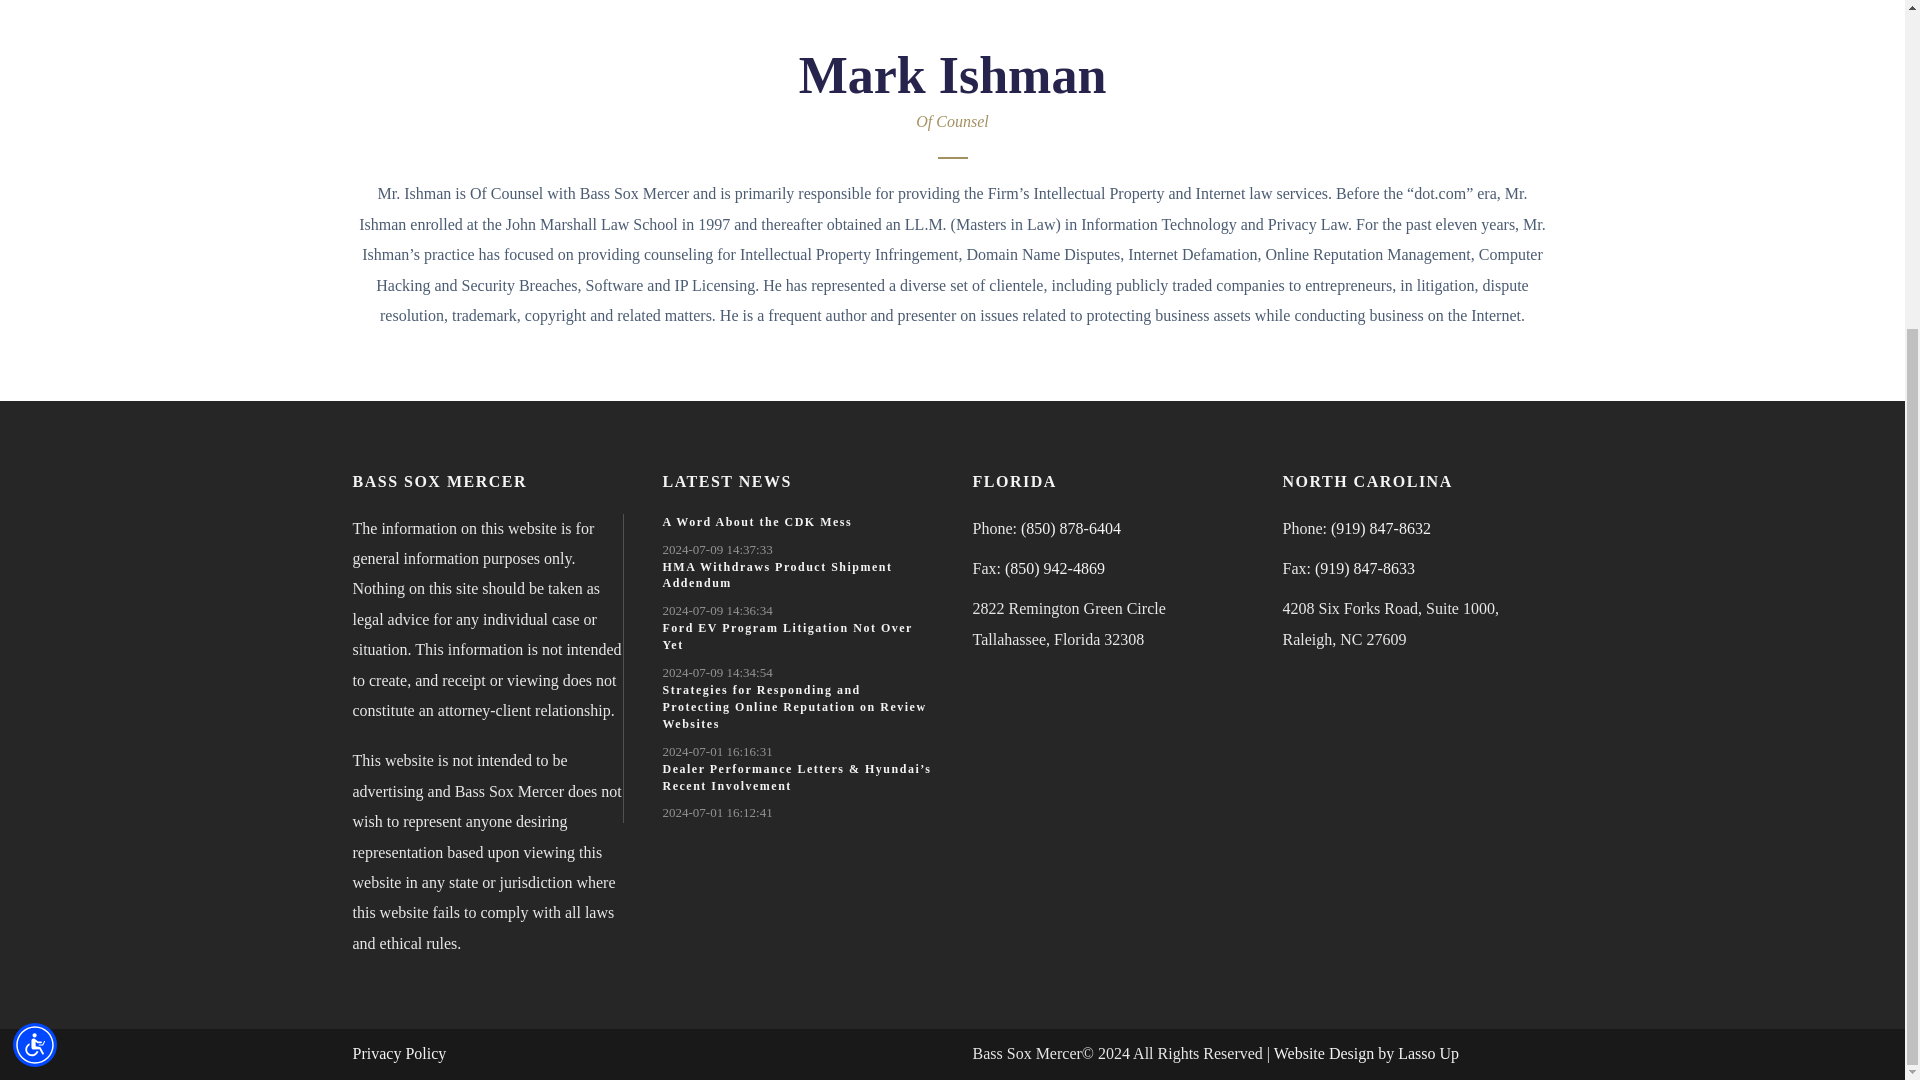 The width and height of the screenshot is (1920, 1080). I want to click on Privacy Policy, so click(398, 1053).